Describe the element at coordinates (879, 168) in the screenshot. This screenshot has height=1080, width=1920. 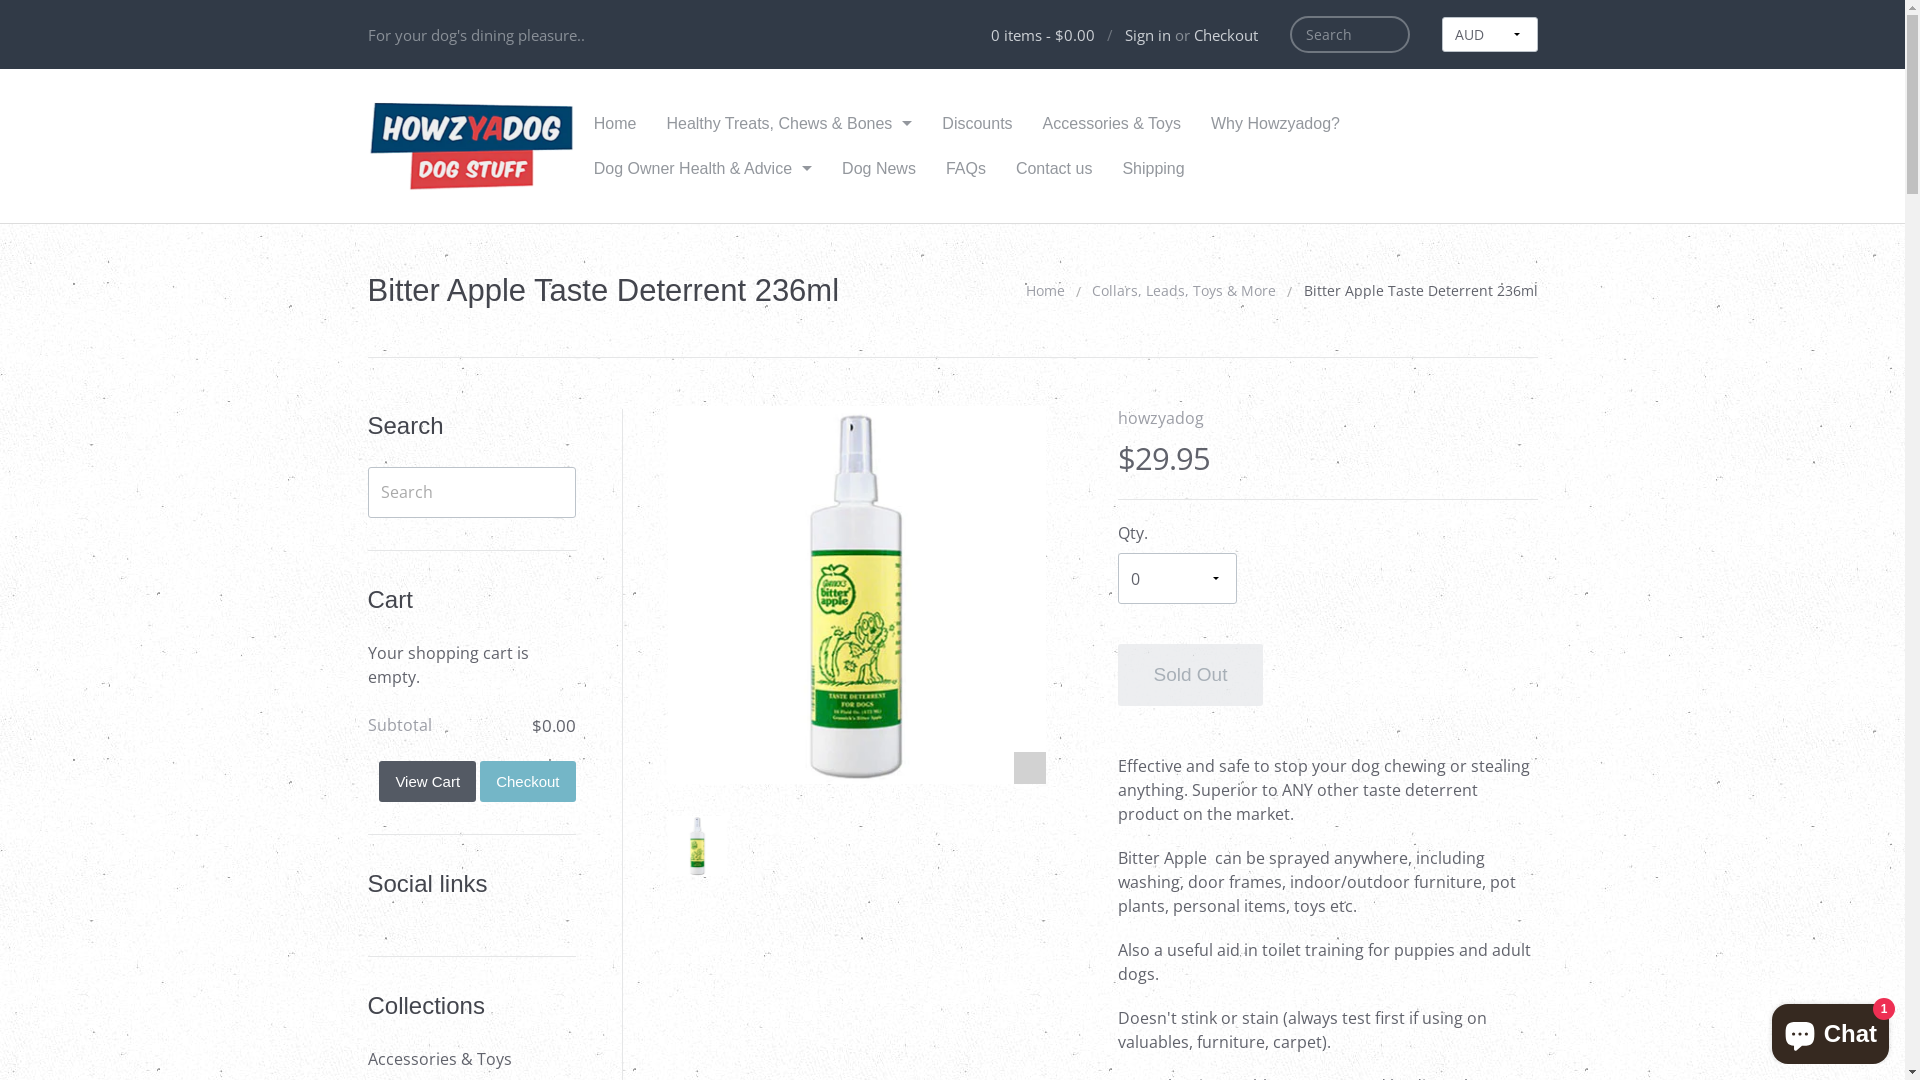
I see `Dog News` at that location.